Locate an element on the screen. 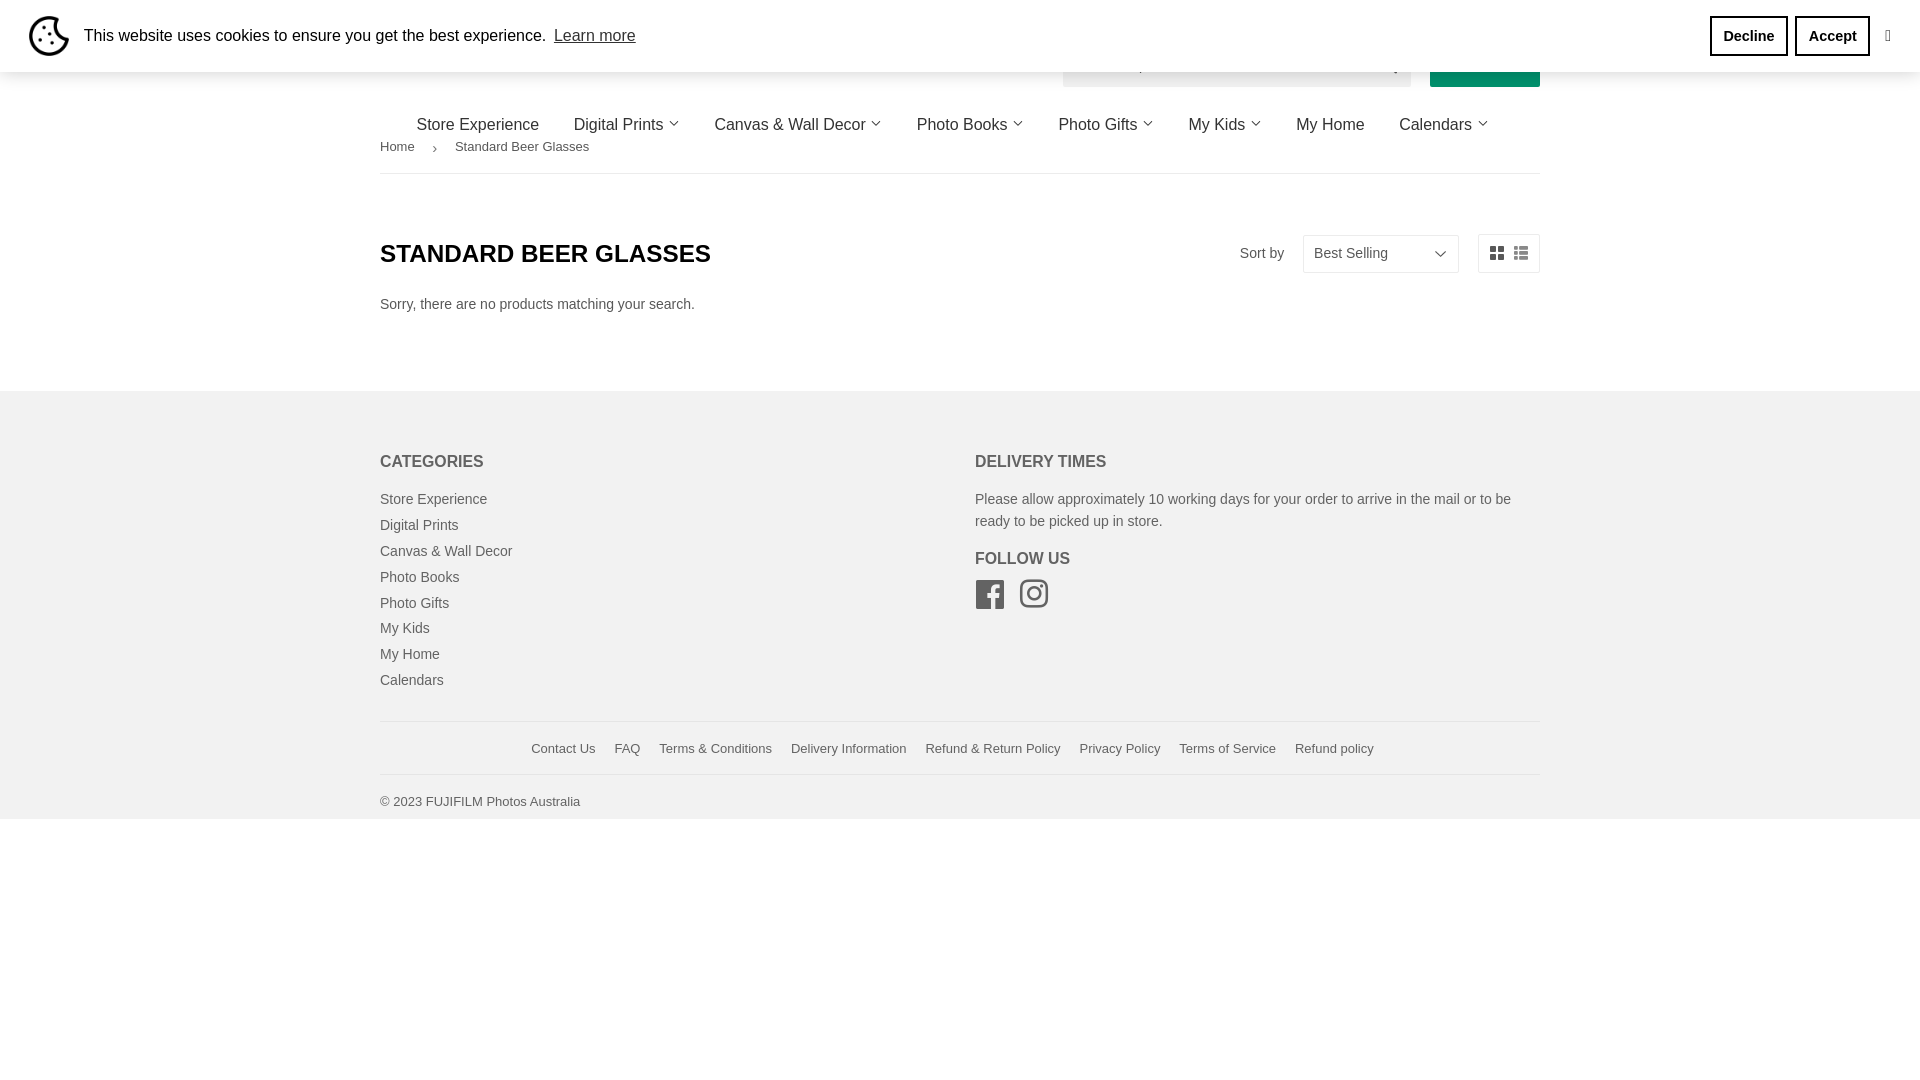  Facebook is located at coordinates (990, 601).